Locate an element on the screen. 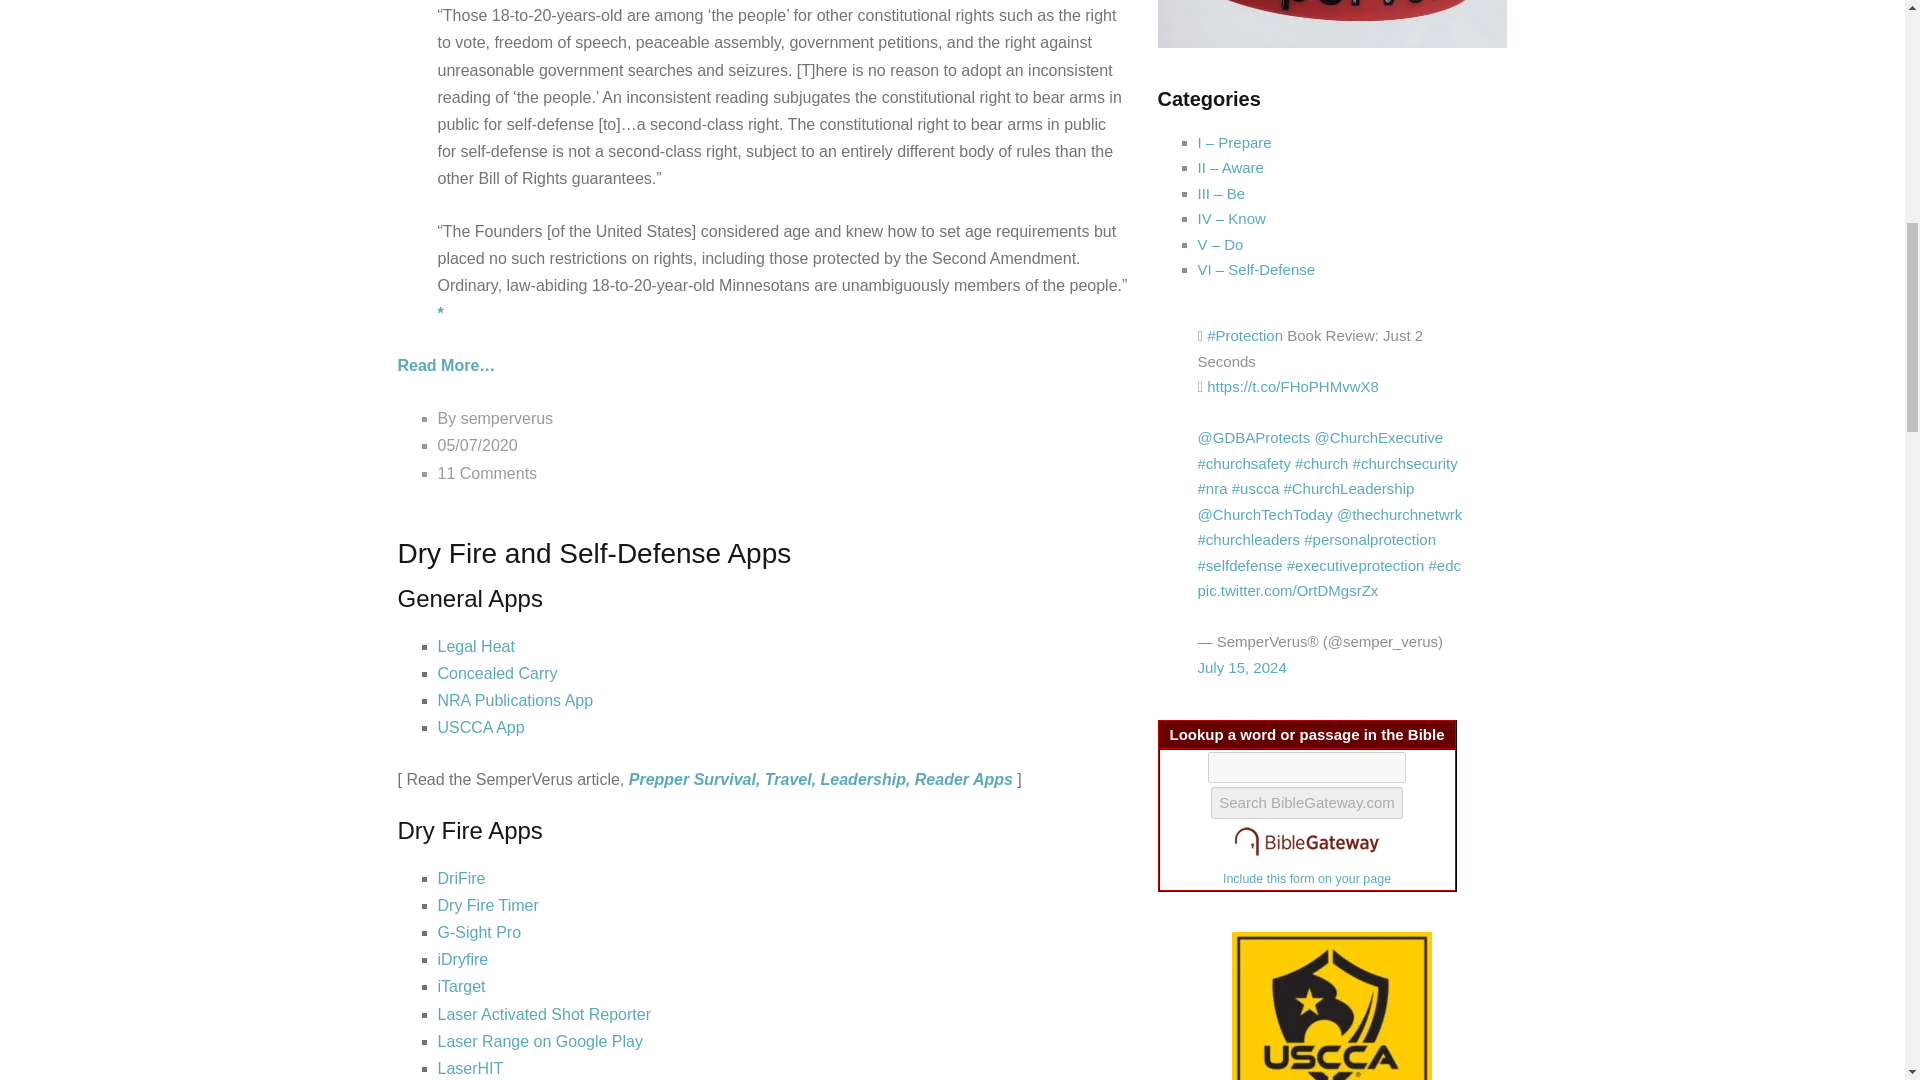 The height and width of the screenshot is (1080, 1920). G-Sight Pro is located at coordinates (480, 932).